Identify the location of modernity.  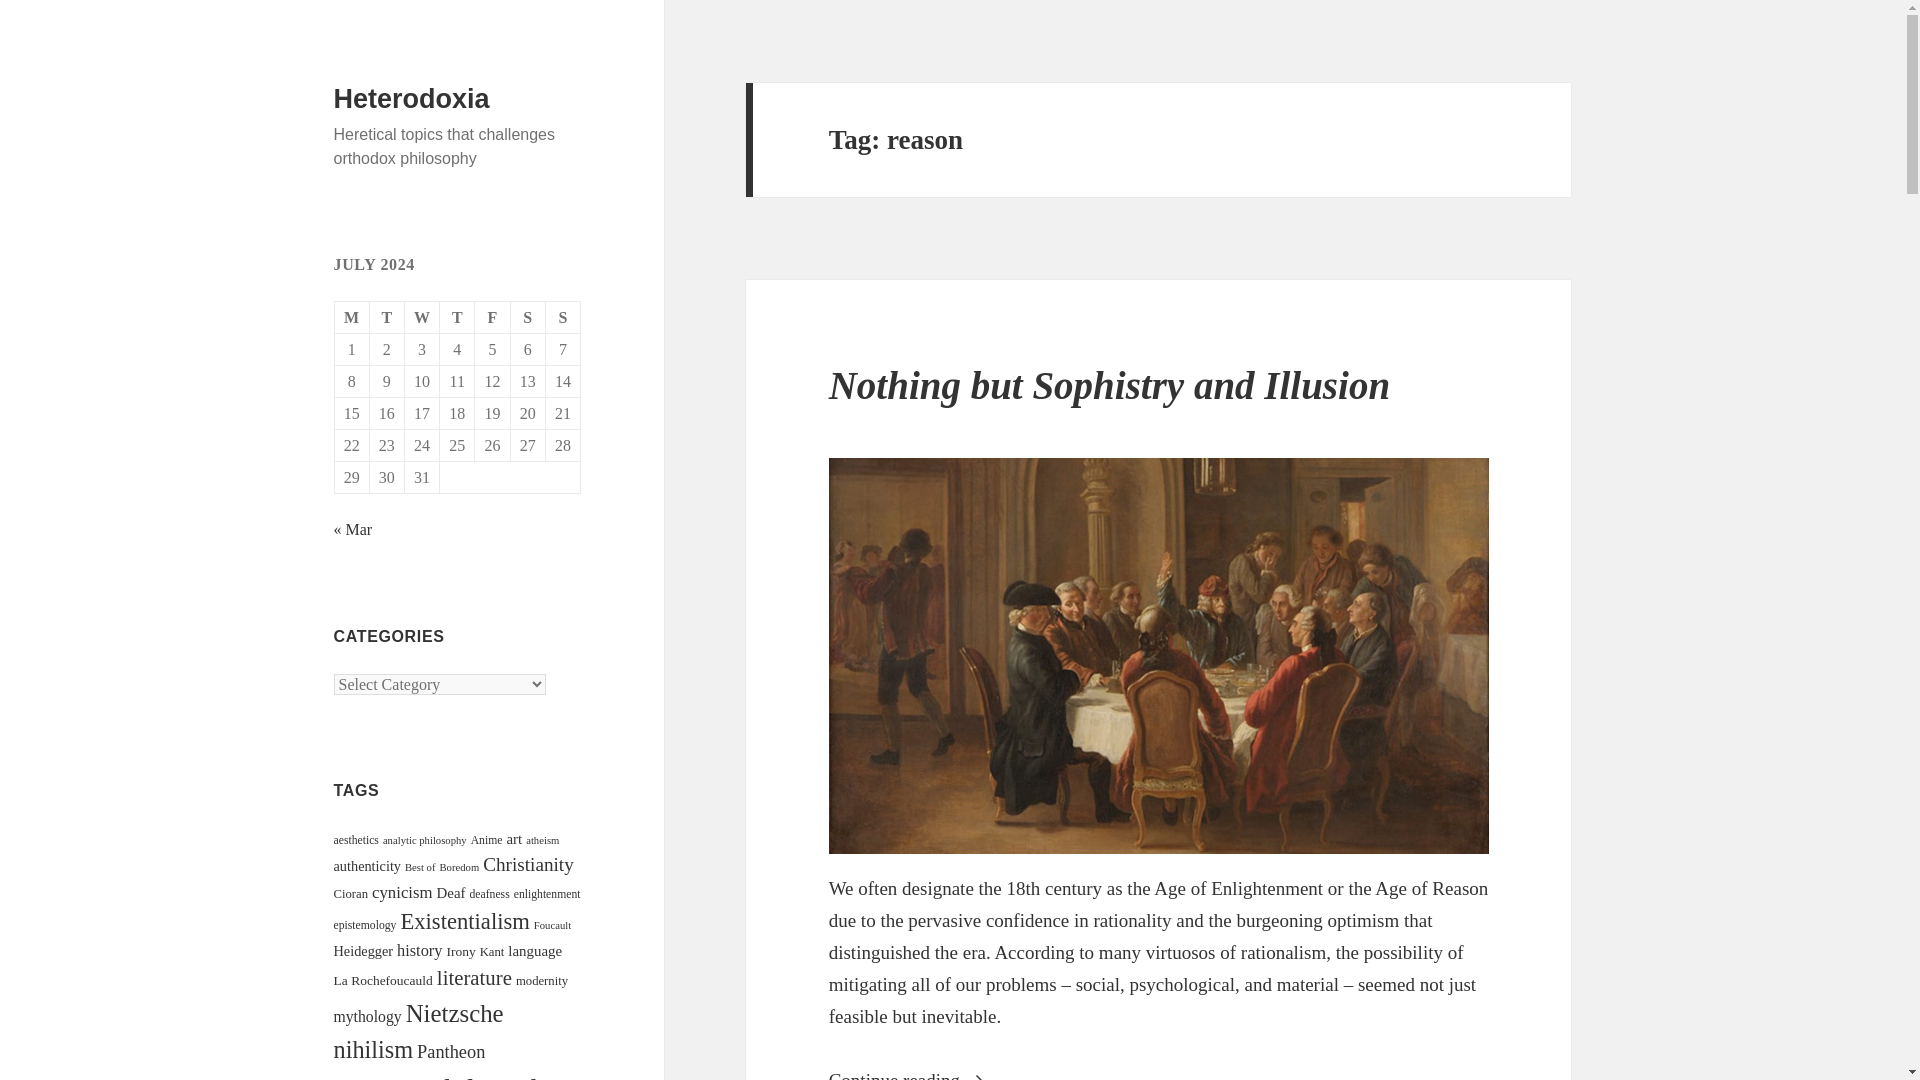
(542, 981).